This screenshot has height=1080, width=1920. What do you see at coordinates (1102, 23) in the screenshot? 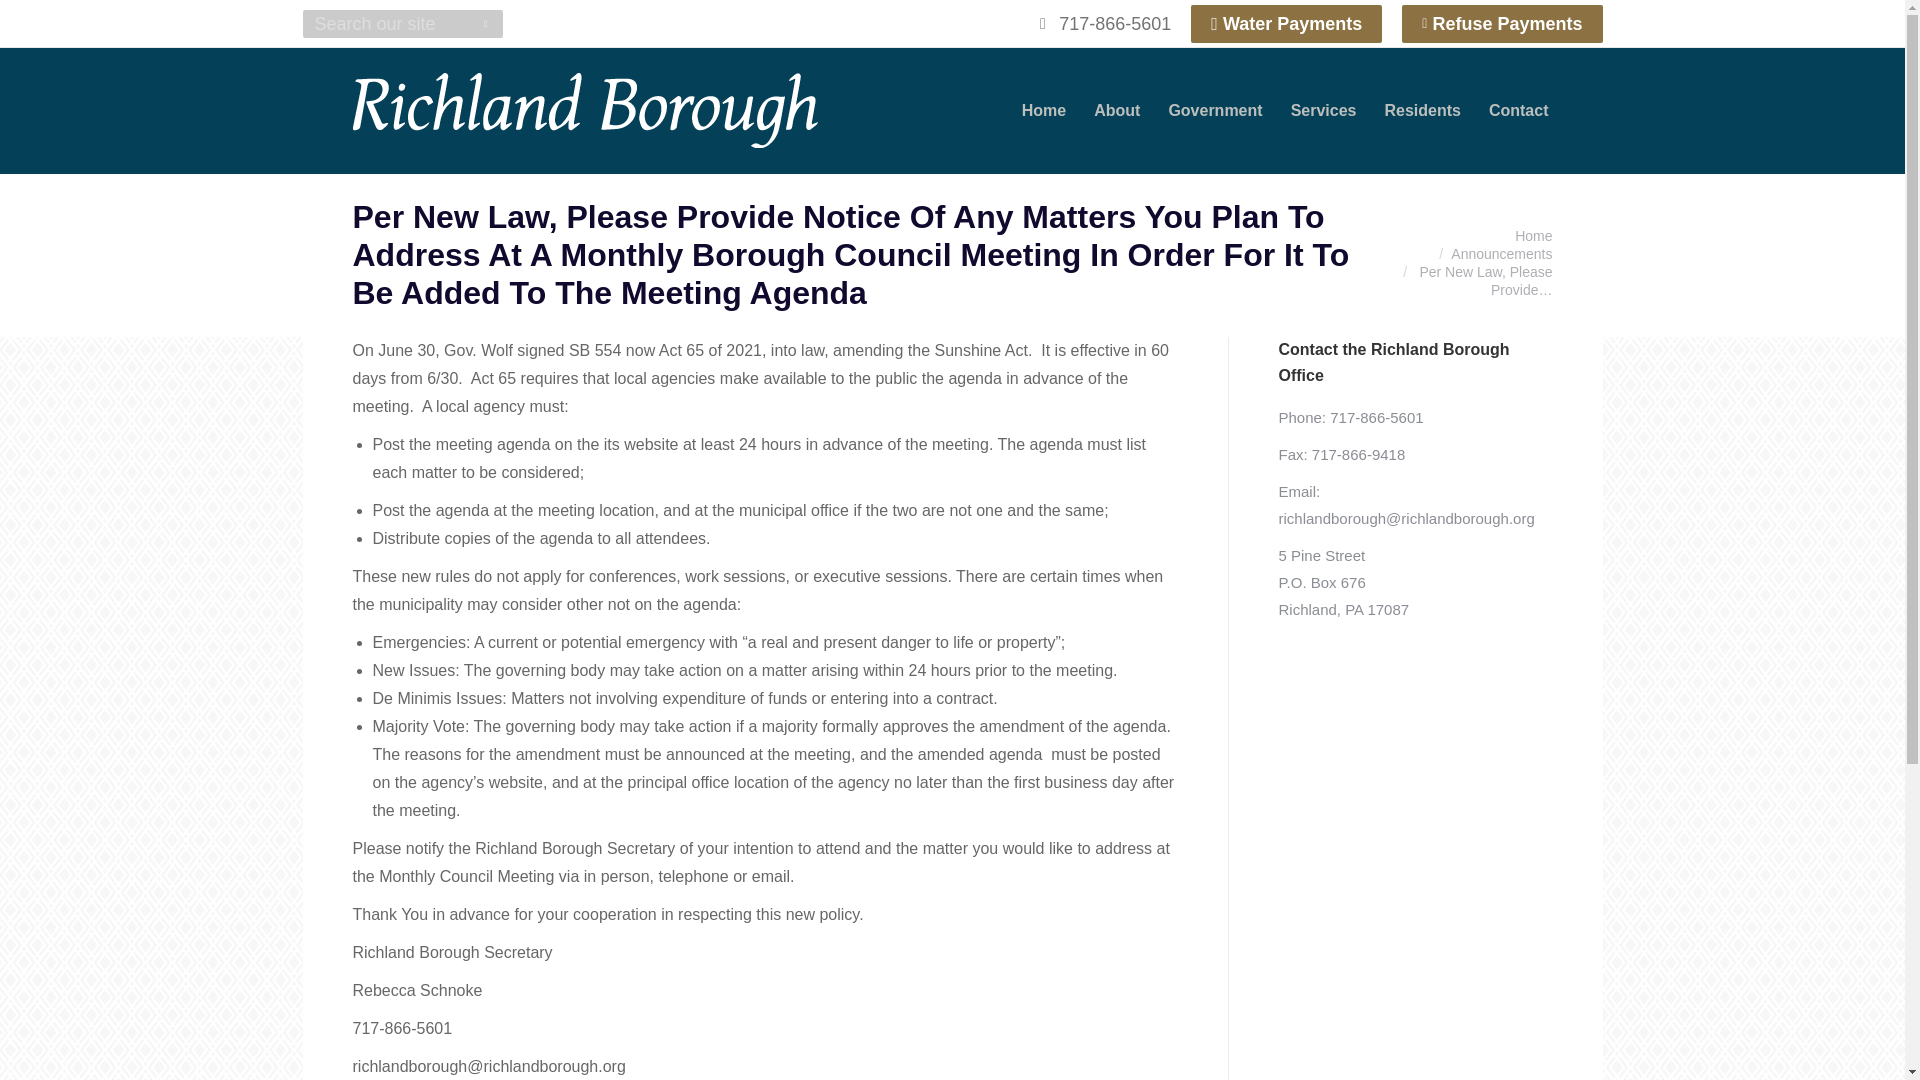
I see `717-866-5601` at bounding box center [1102, 23].